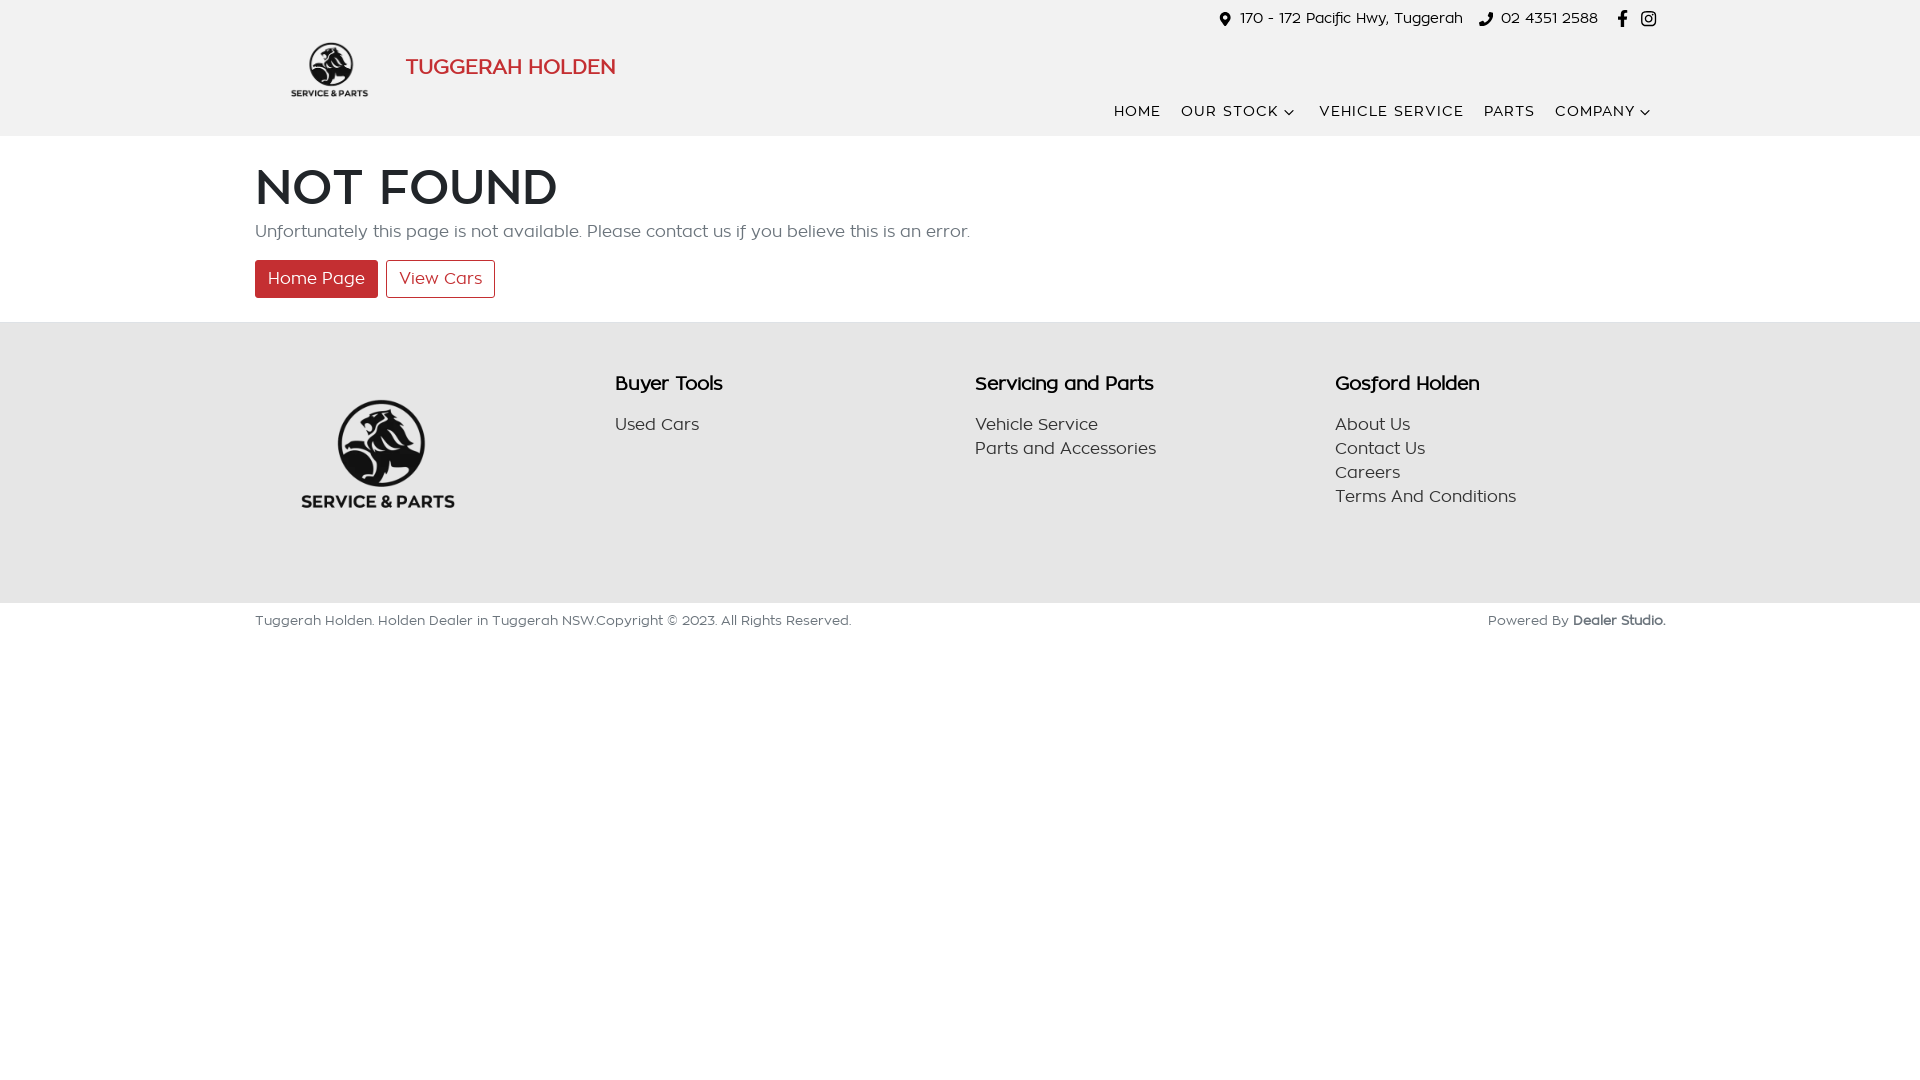  What do you see at coordinates (1368, 473) in the screenshot?
I see `Careers` at bounding box center [1368, 473].